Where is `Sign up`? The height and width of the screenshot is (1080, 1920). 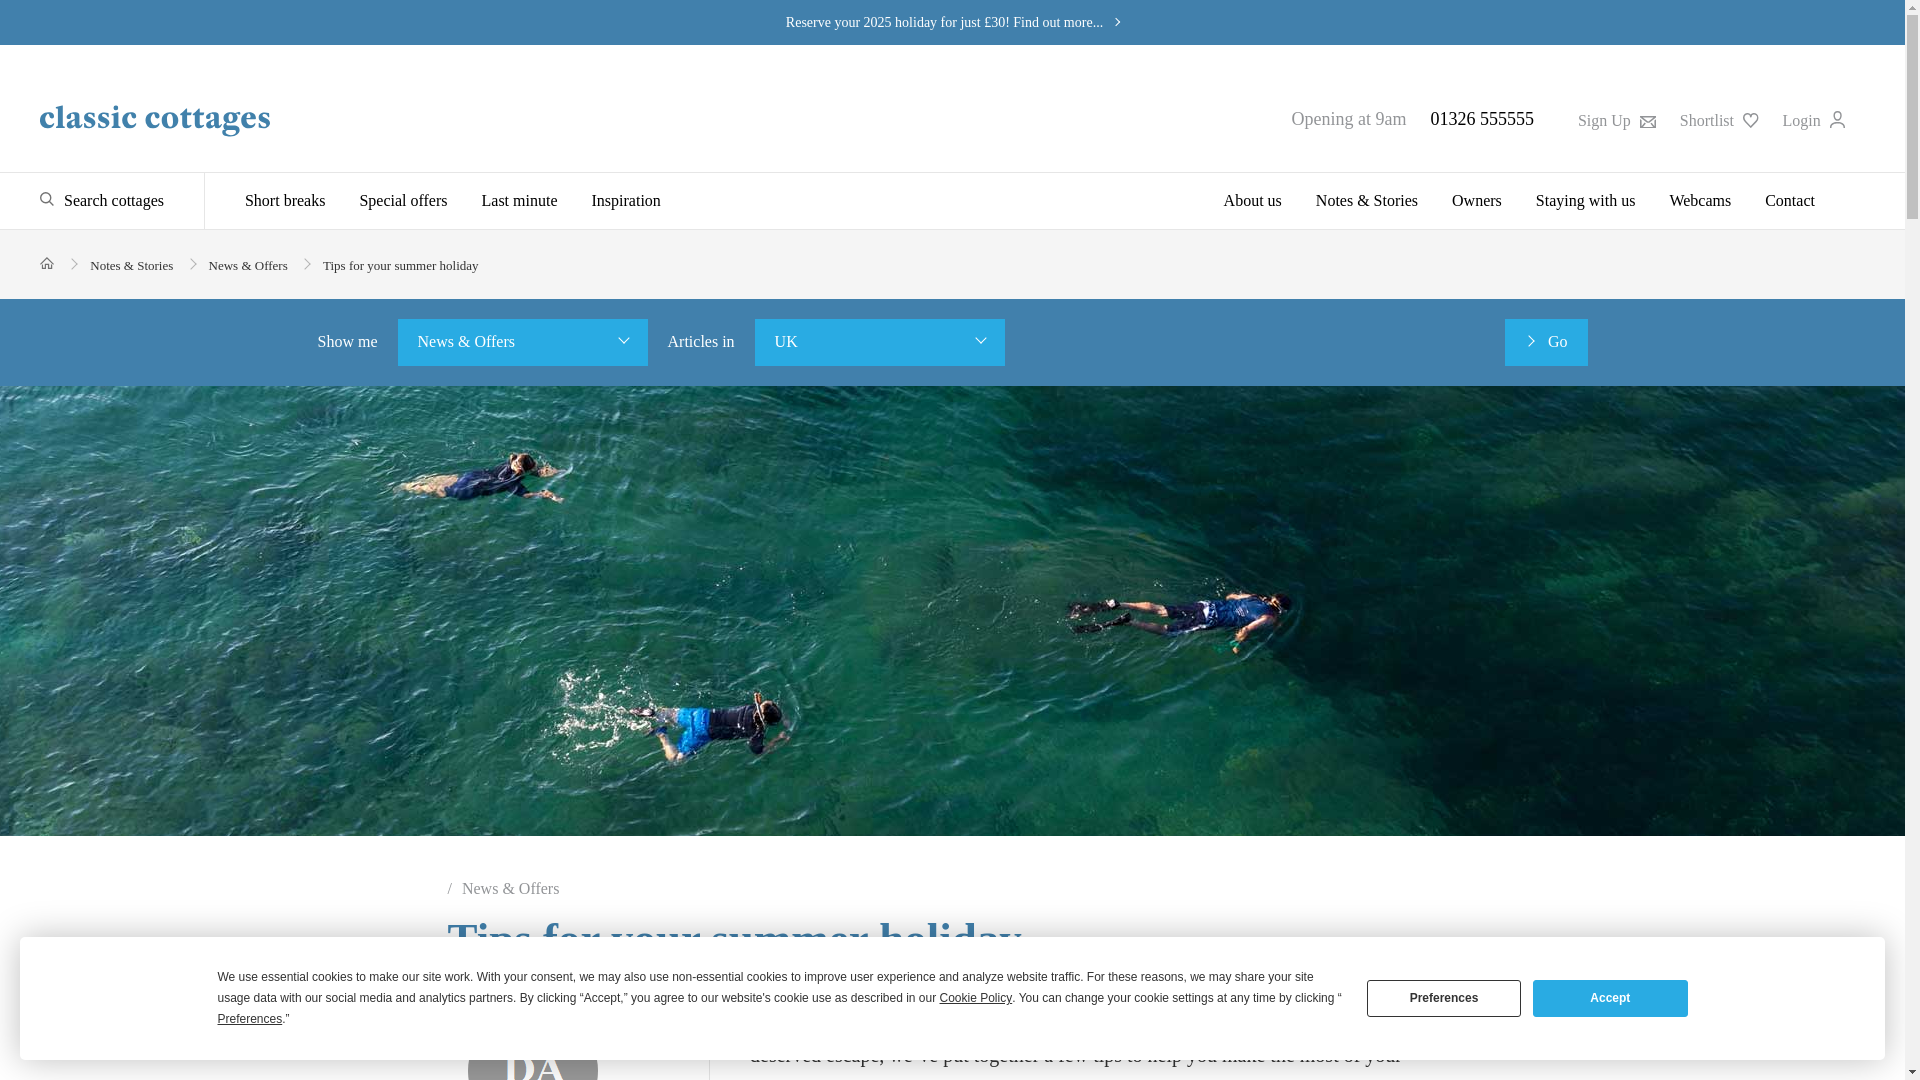 Sign up is located at coordinates (1616, 120).